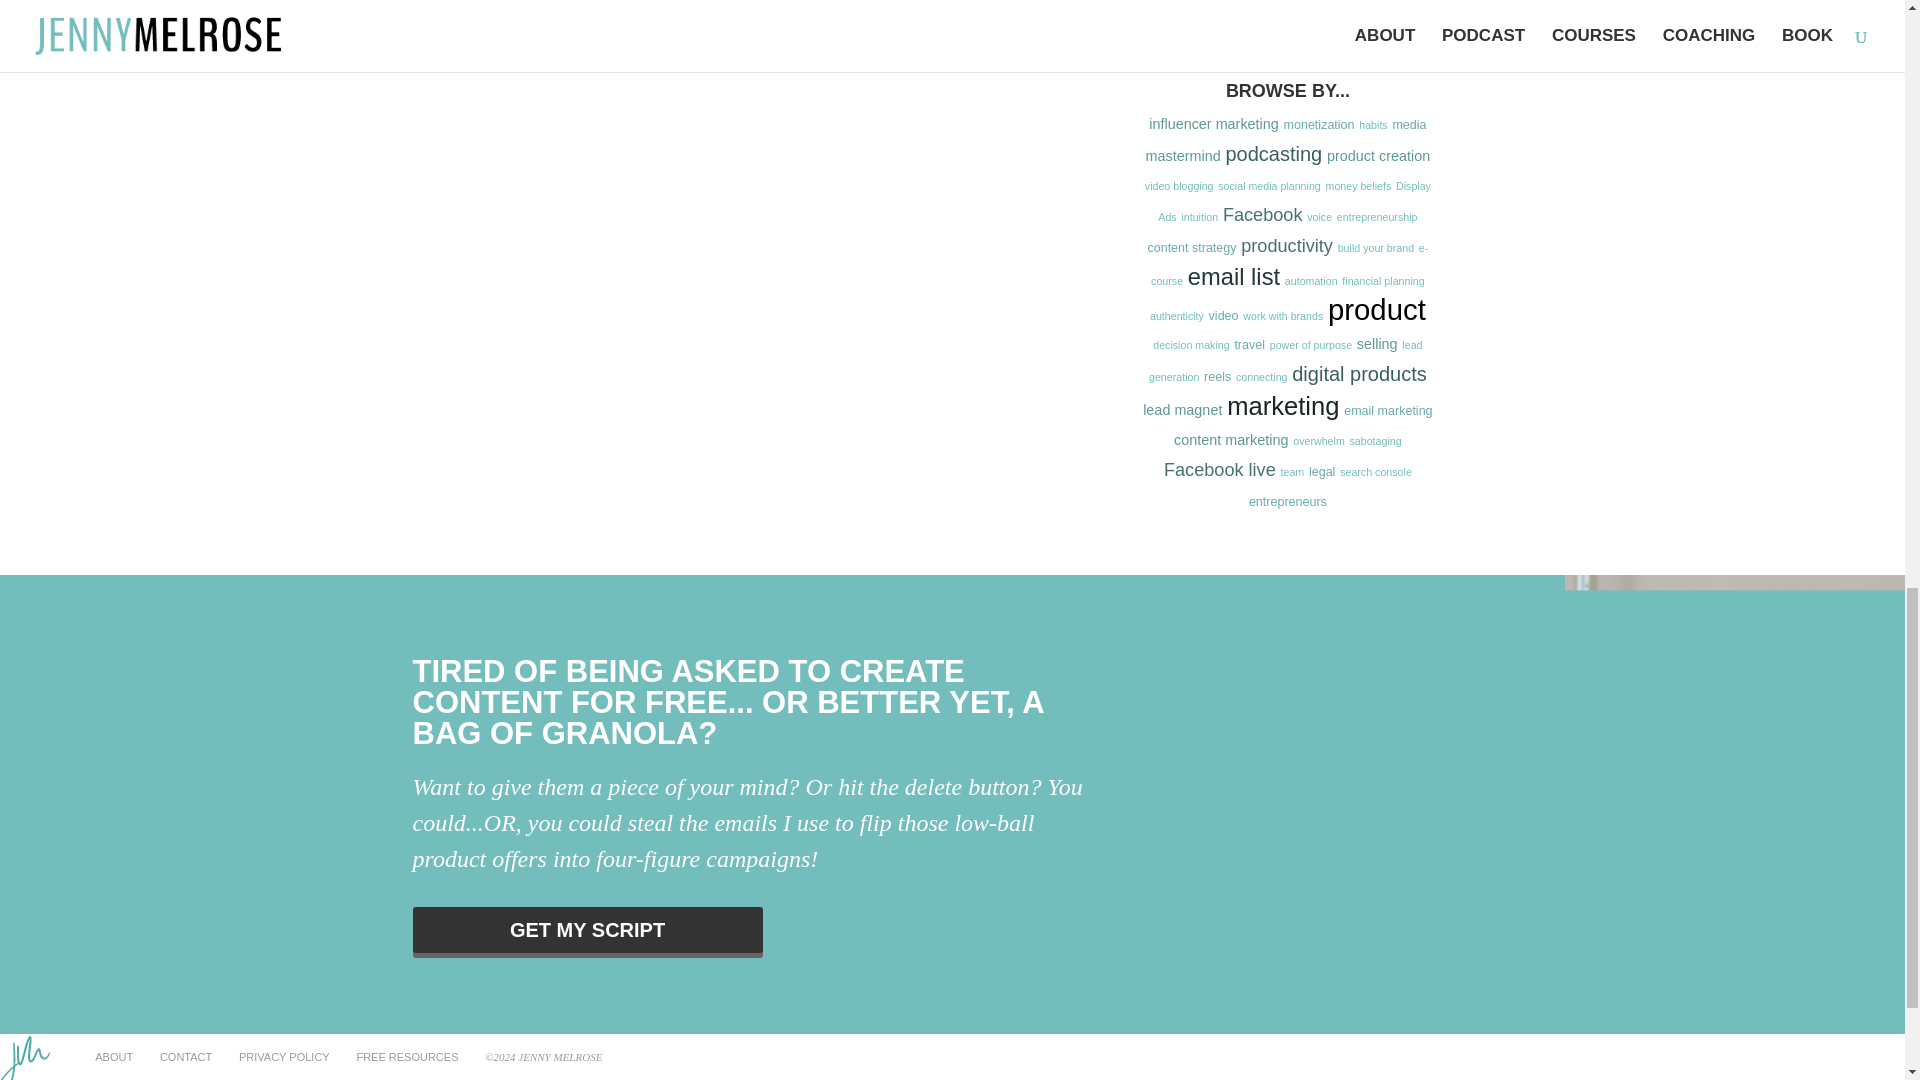  I want to click on habits, so click(1372, 124).